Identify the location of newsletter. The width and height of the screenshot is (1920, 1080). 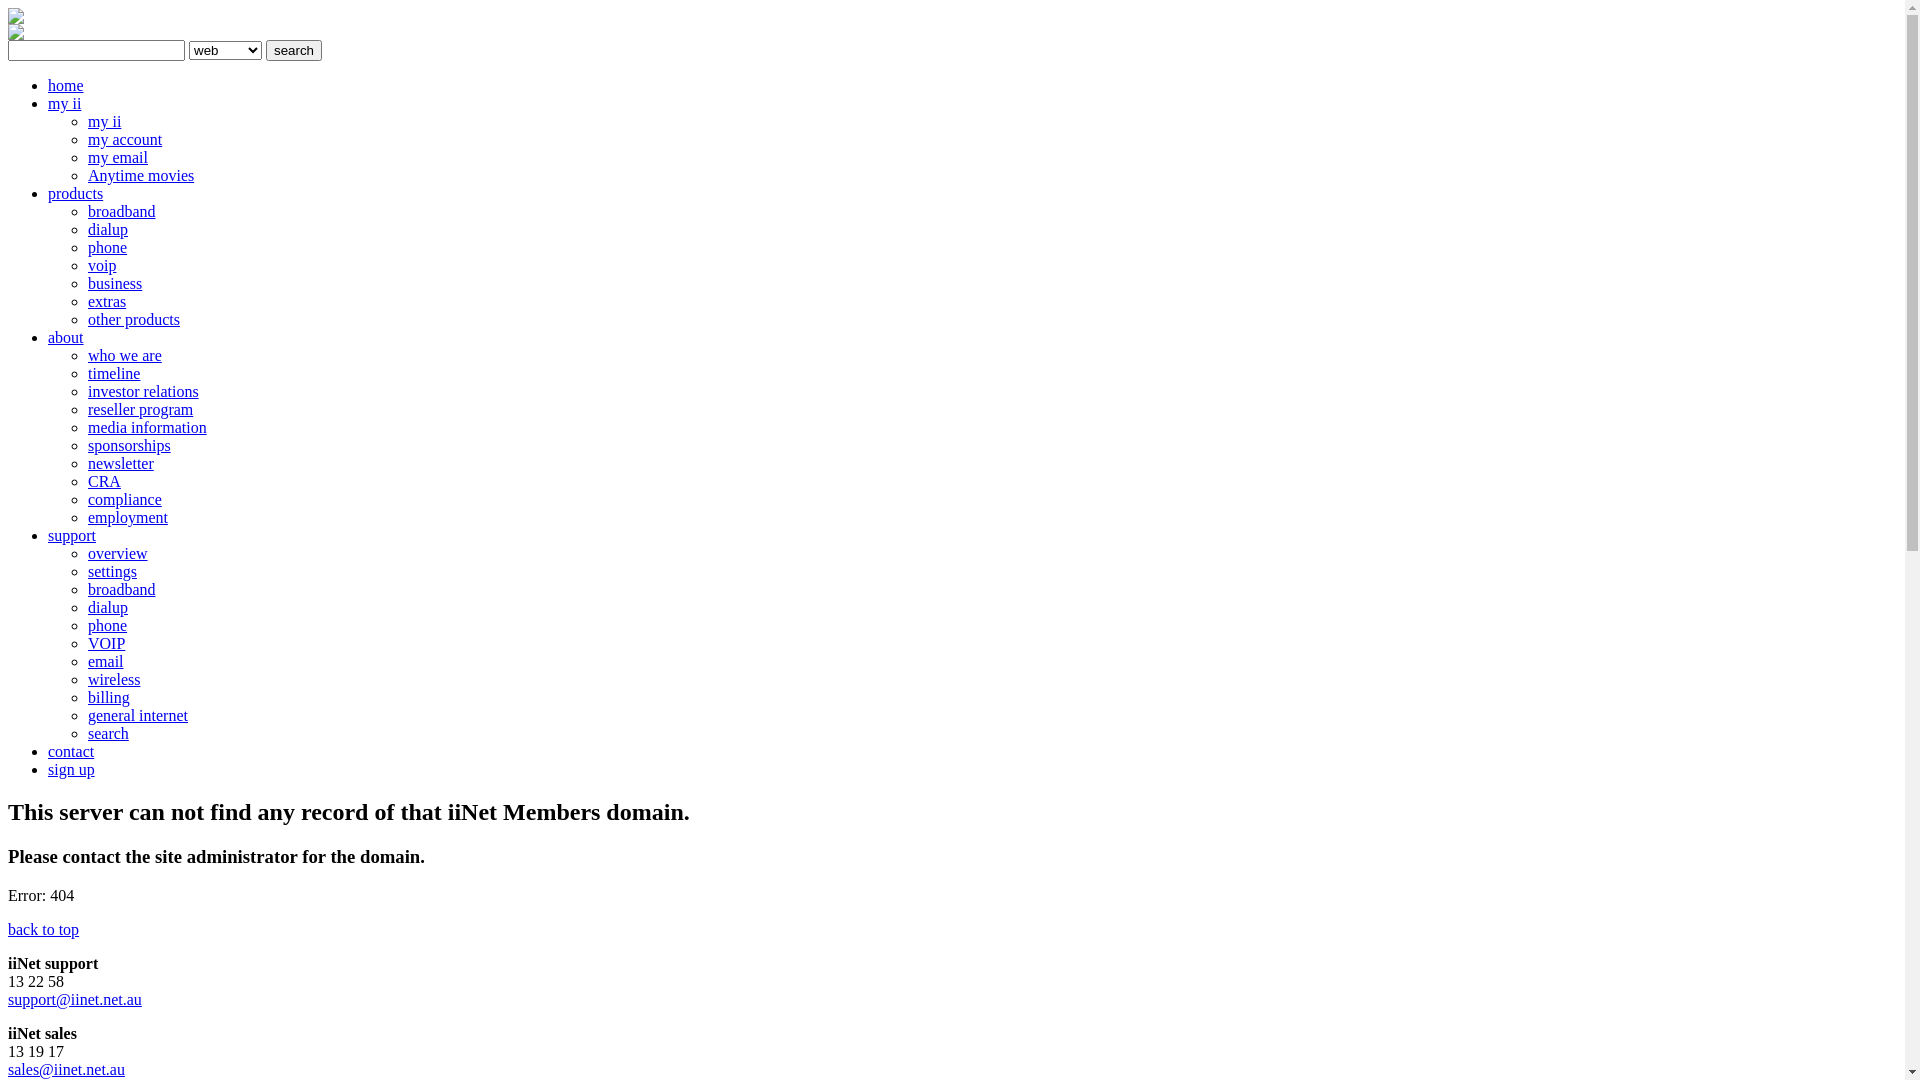
(121, 464).